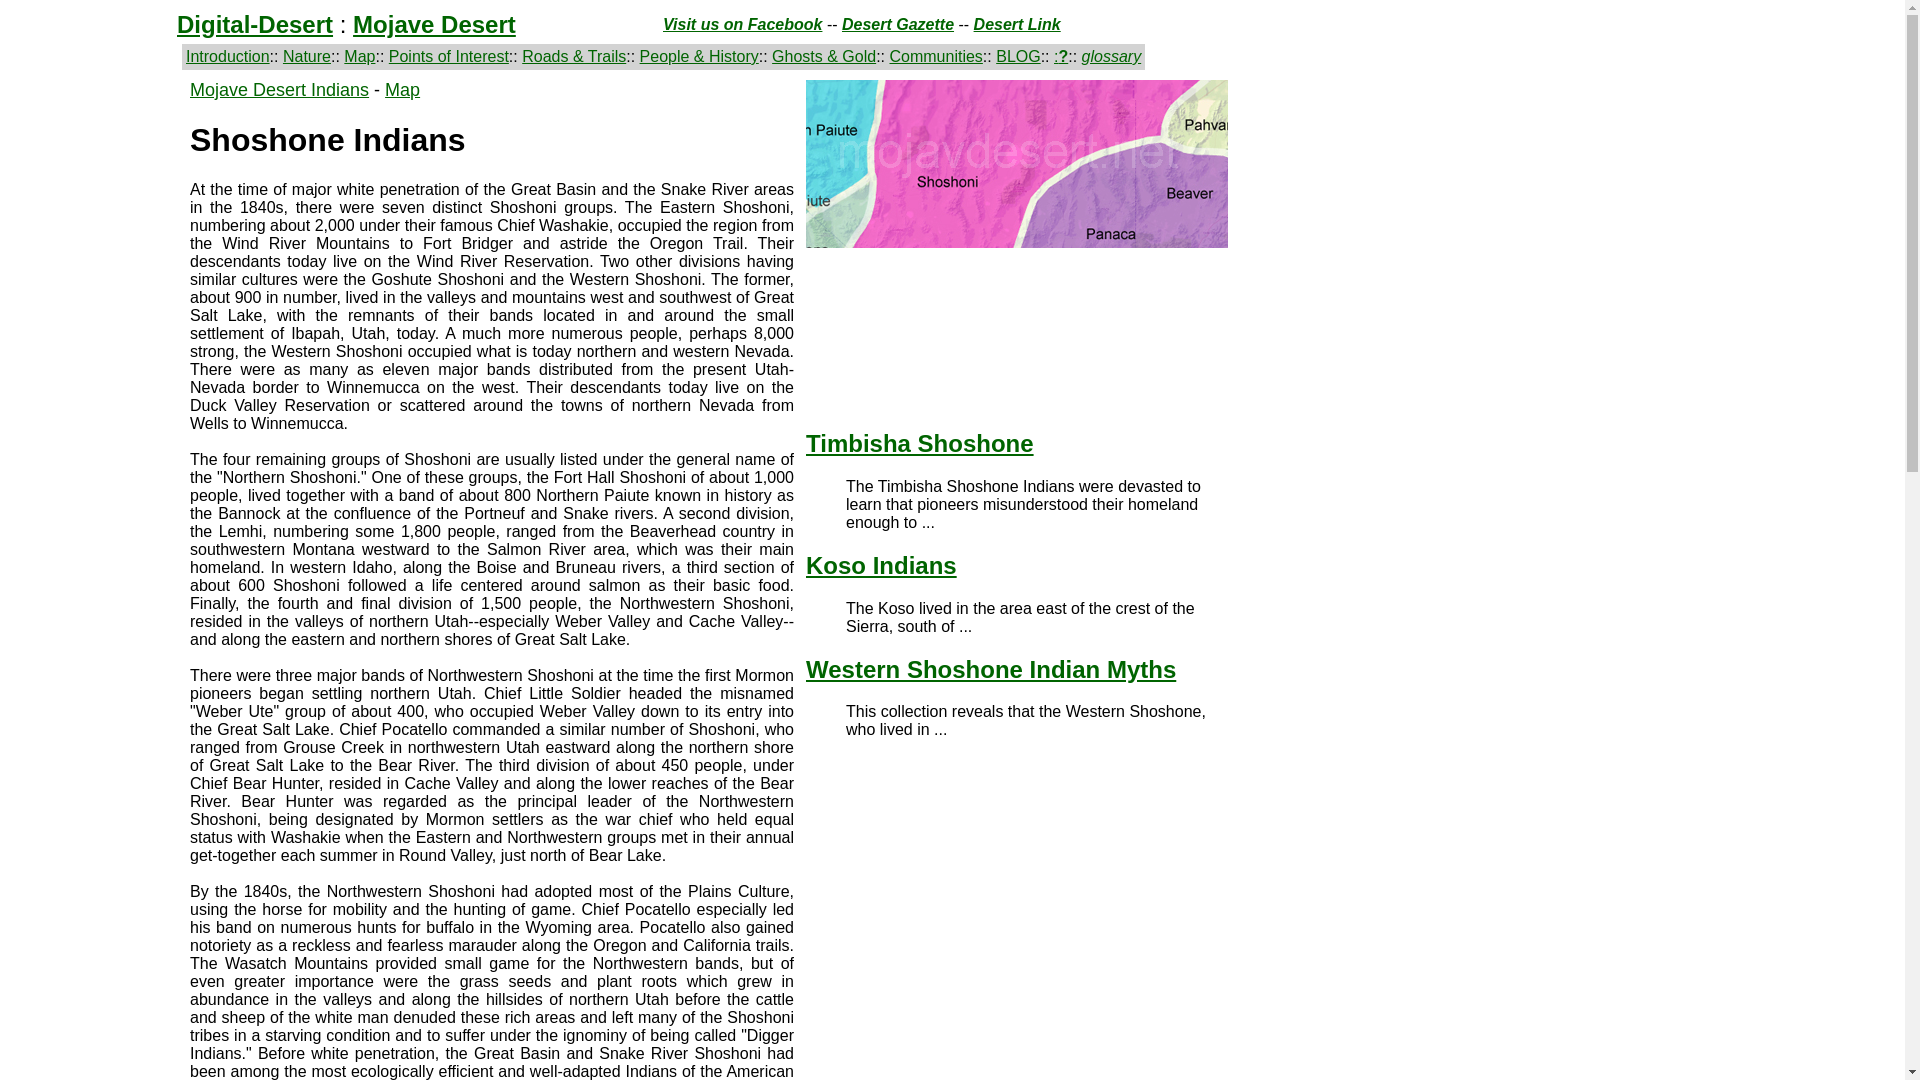 Image resolution: width=1920 pixels, height=1080 pixels. What do you see at coordinates (434, 24) in the screenshot?
I see `Mojave Desert` at bounding box center [434, 24].